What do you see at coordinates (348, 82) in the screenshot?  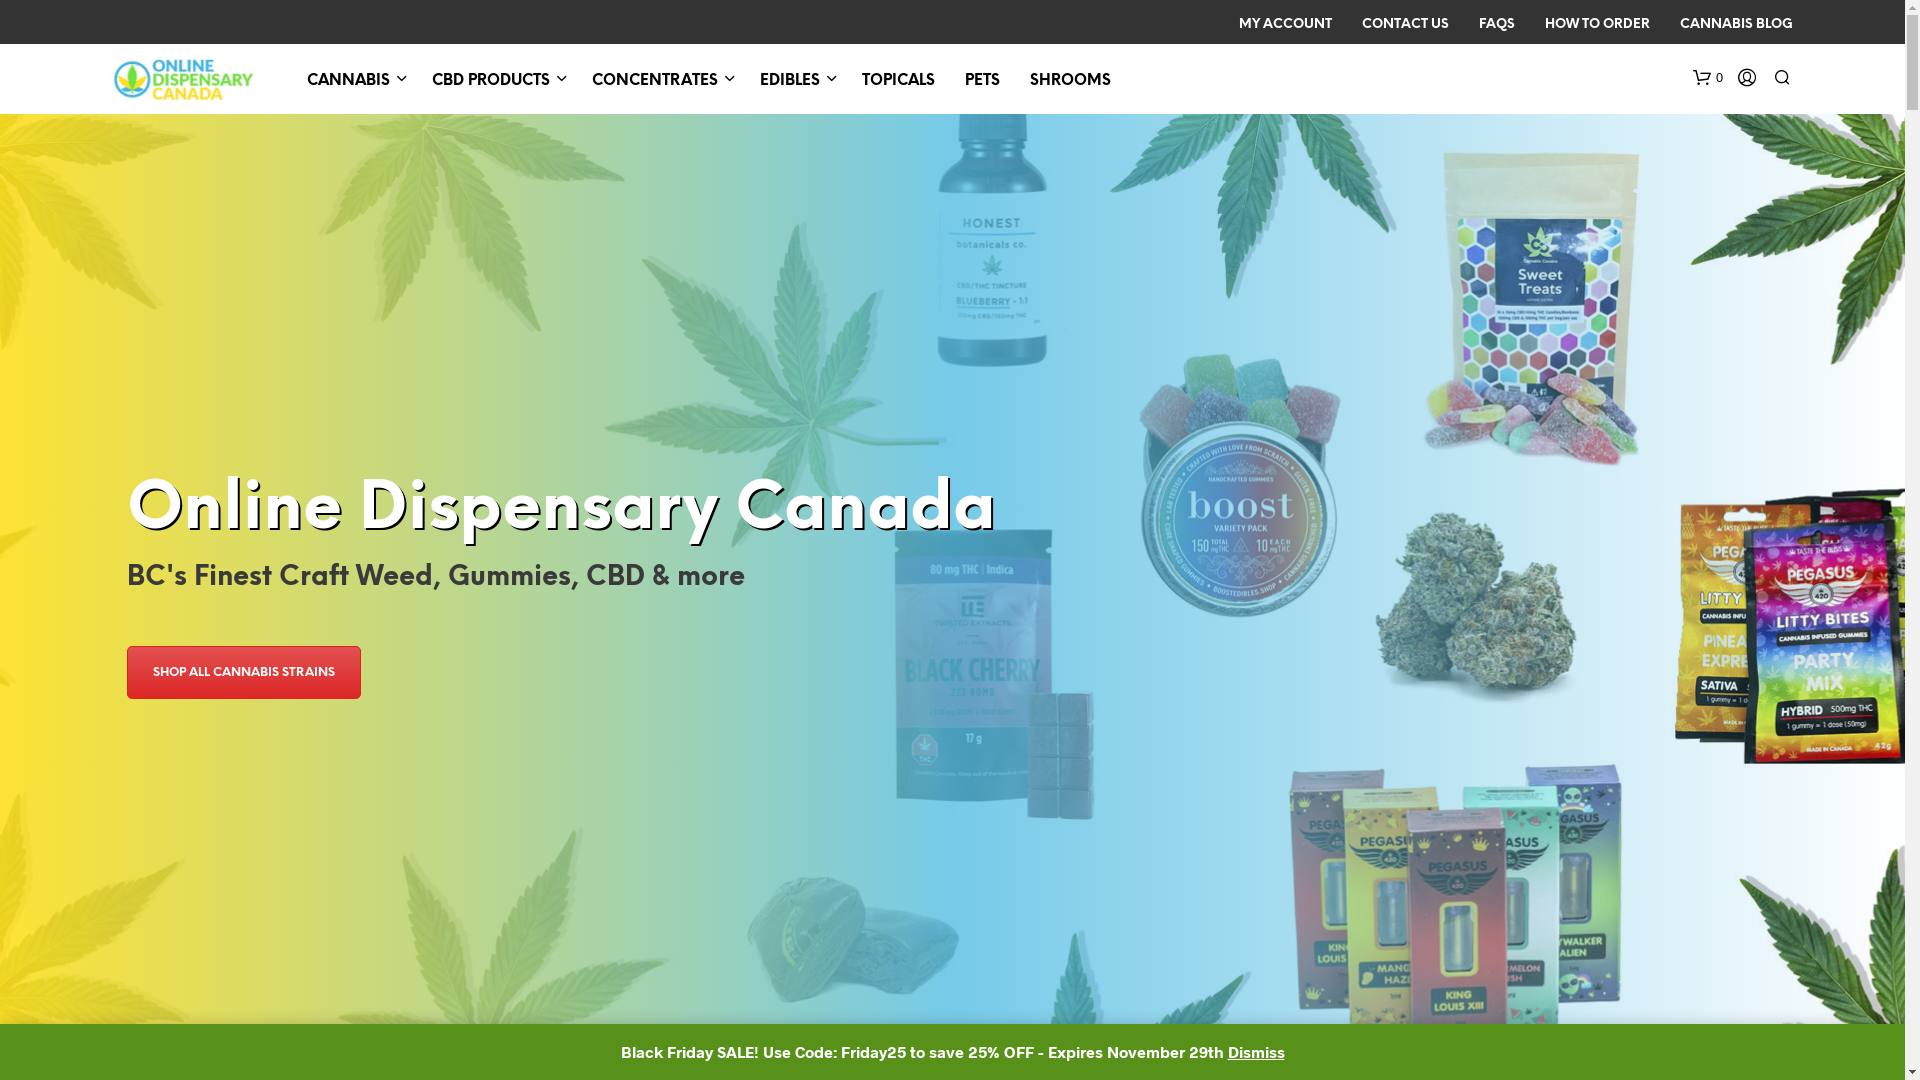 I see `CANNABIS` at bounding box center [348, 82].